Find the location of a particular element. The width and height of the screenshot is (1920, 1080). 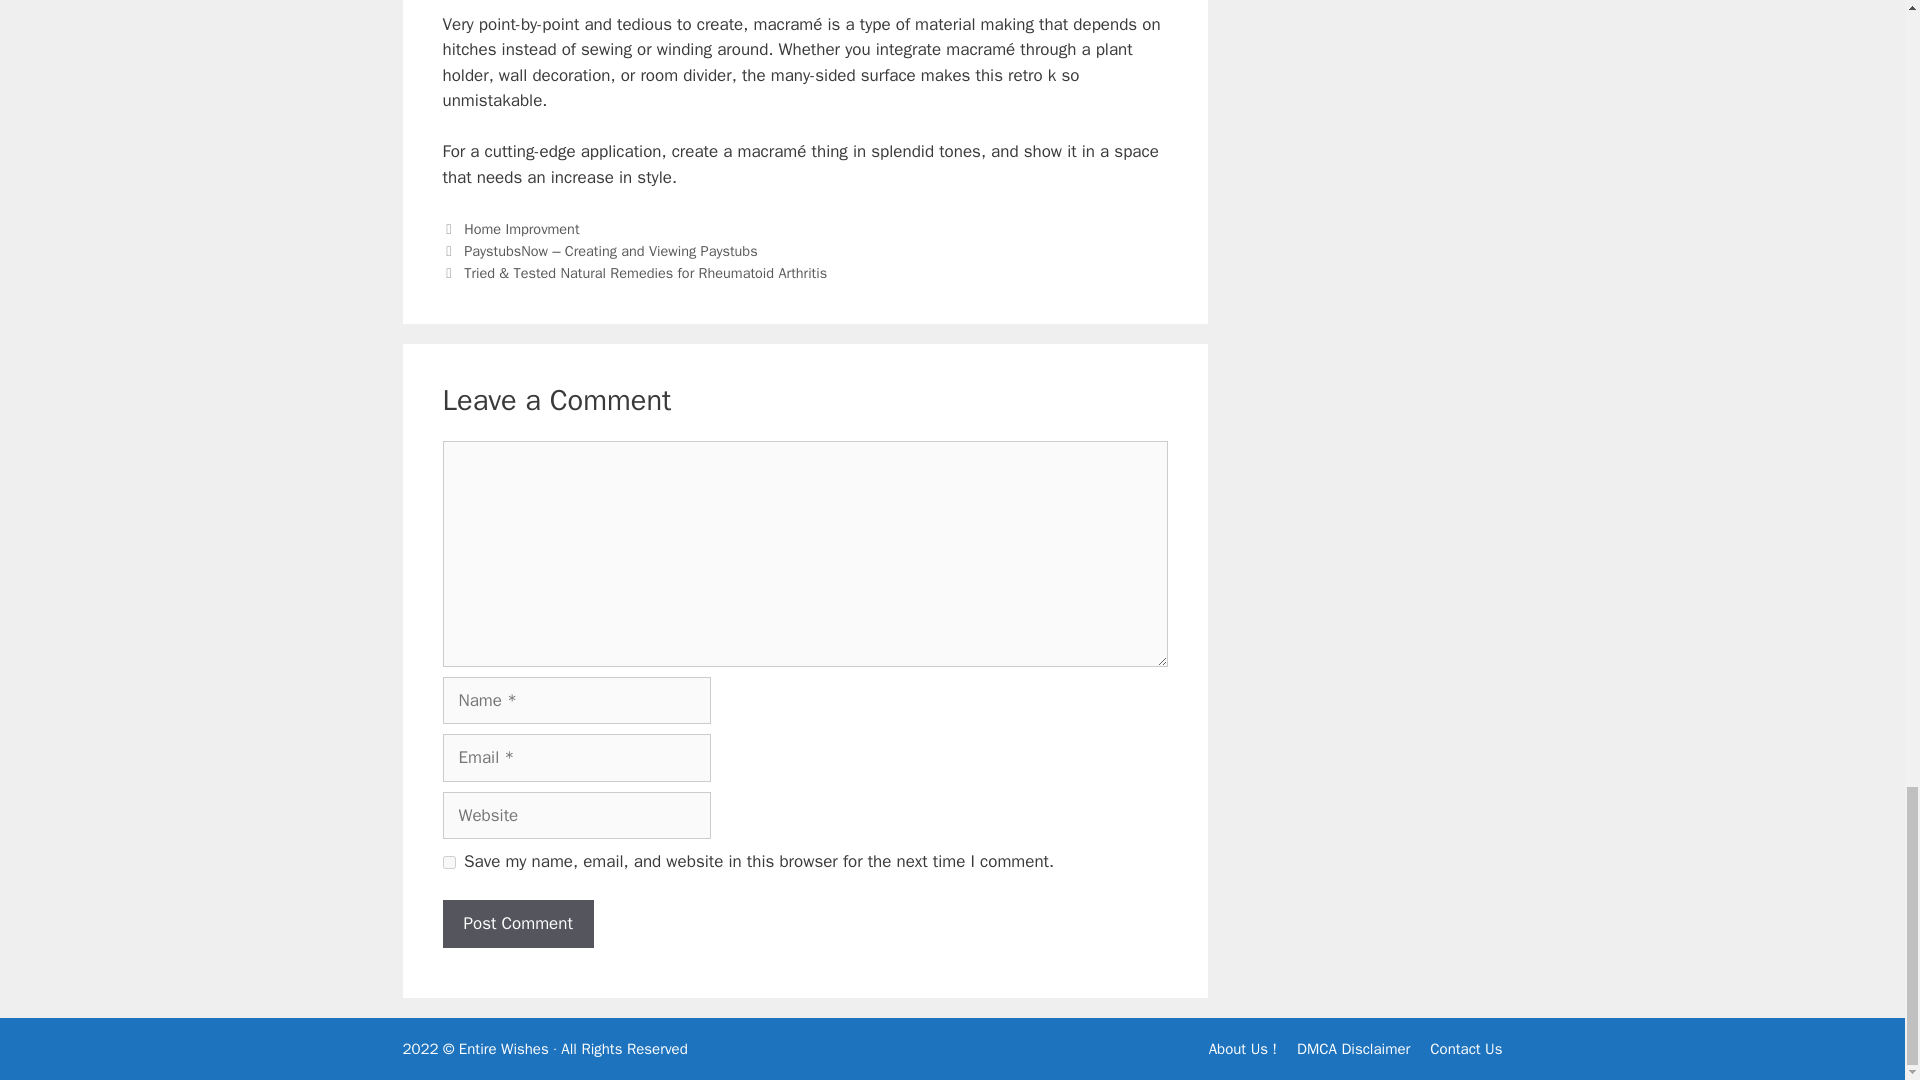

Post Comment is located at coordinates (517, 924).